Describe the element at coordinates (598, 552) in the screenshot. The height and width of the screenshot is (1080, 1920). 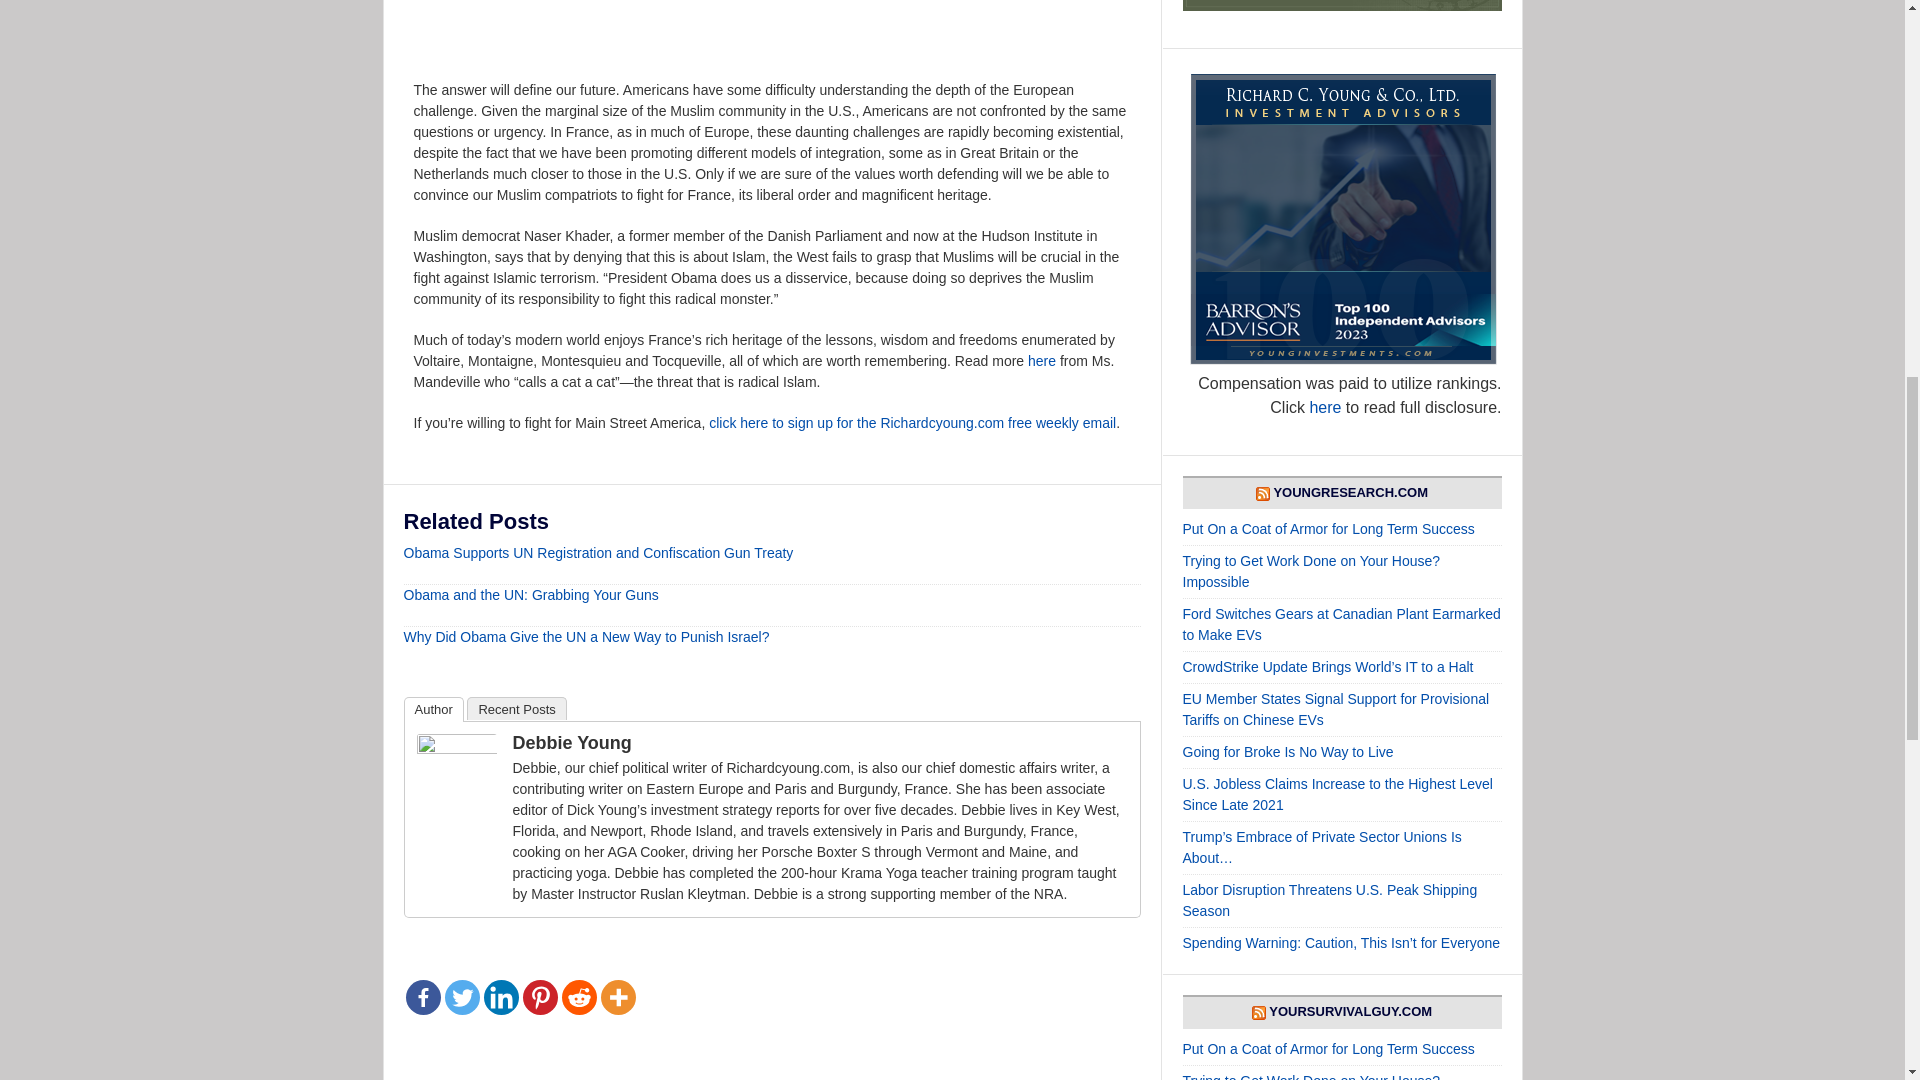
I see `Obama Supports UN Registration and Confiscation Gun Treaty` at that location.